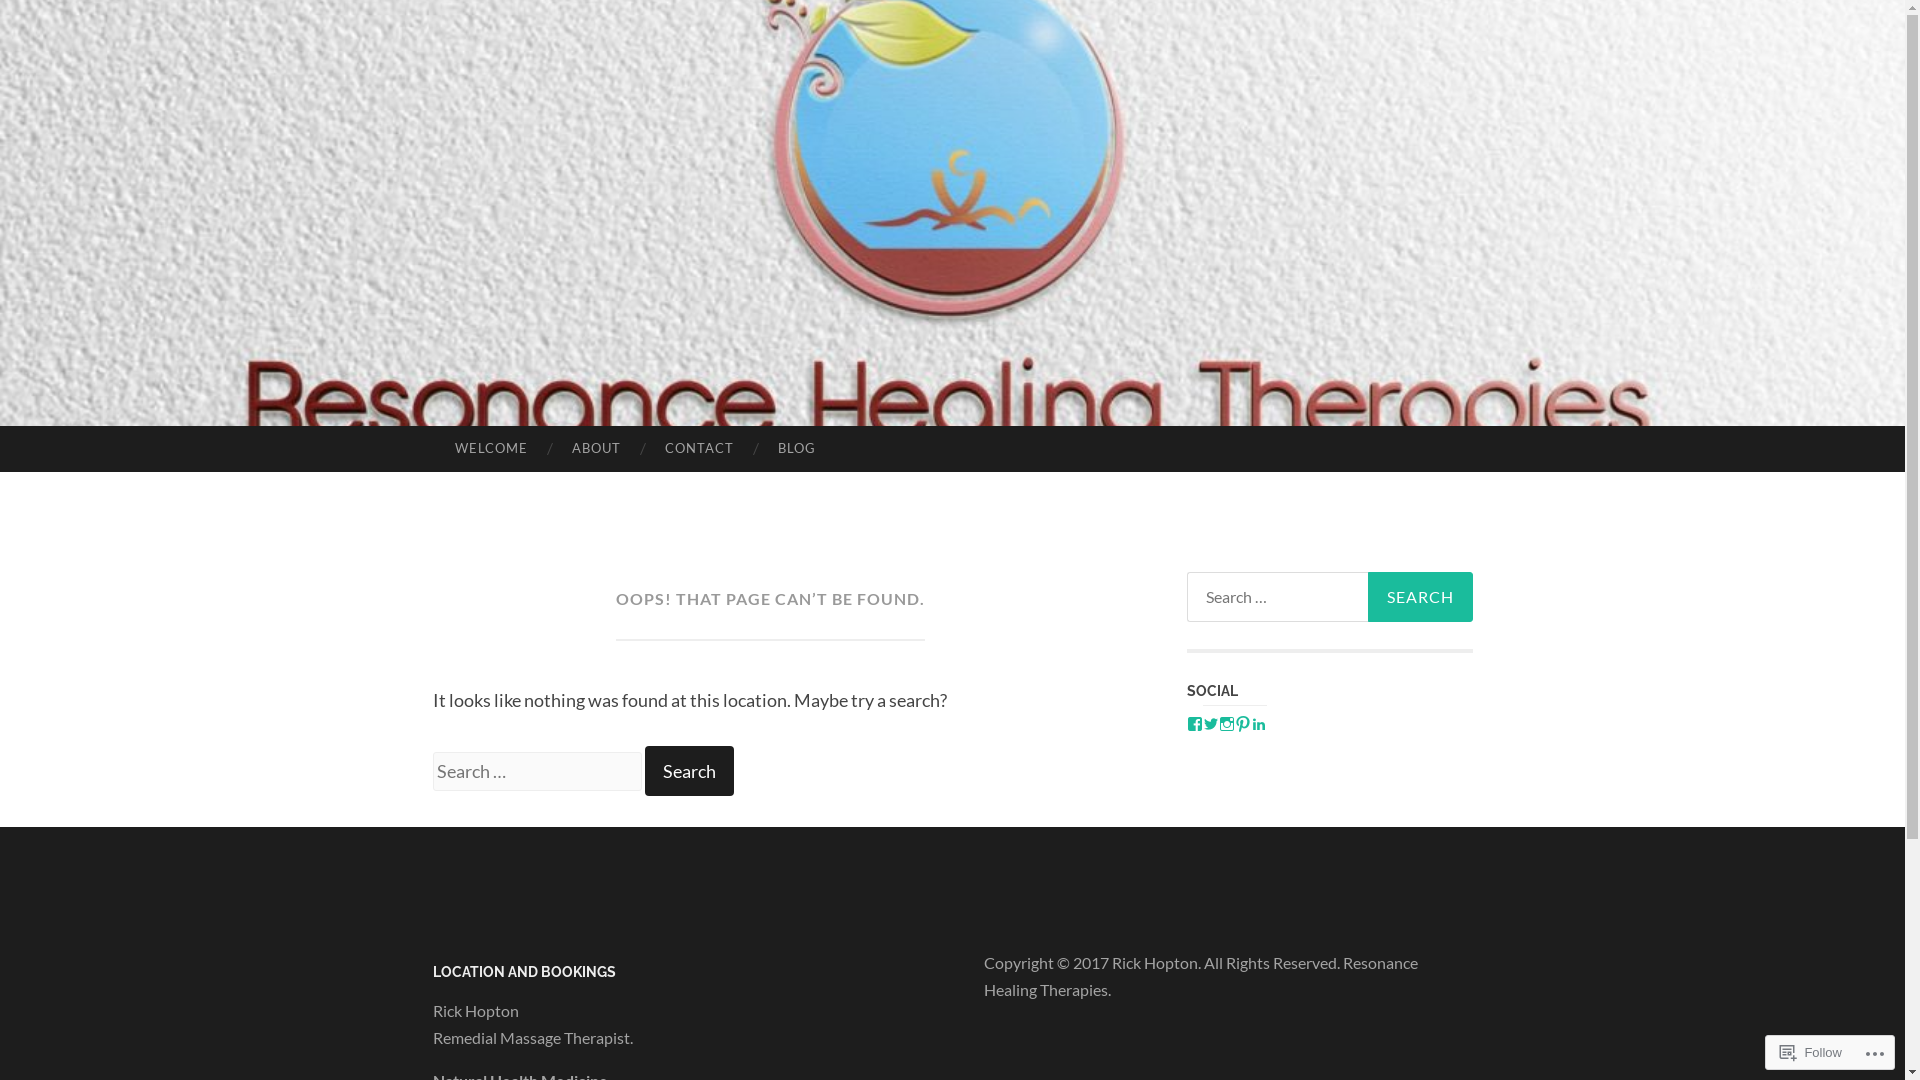 The width and height of the screenshot is (1920, 1080). What do you see at coordinates (688, 771) in the screenshot?
I see `Search` at bounding box center [688, 771].